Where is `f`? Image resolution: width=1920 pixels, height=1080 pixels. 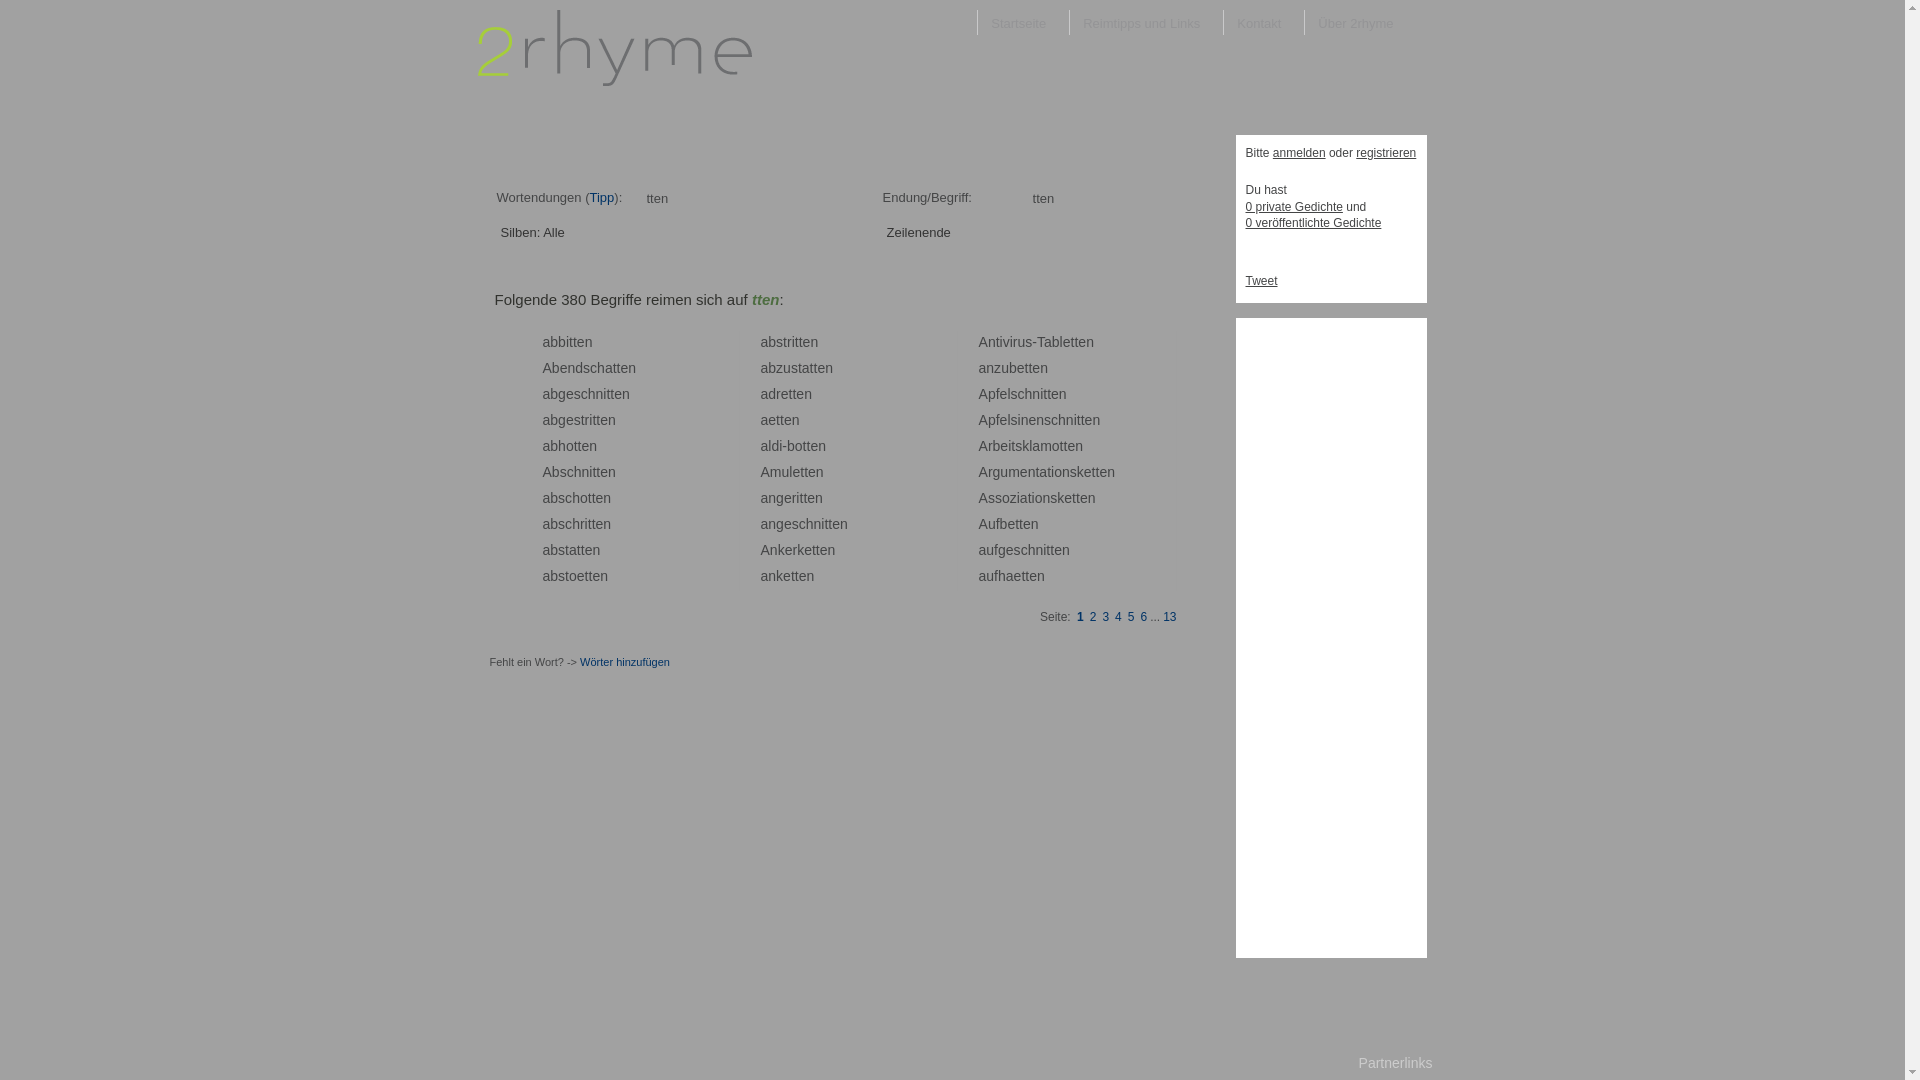
f is located at coordinates (996, 550).